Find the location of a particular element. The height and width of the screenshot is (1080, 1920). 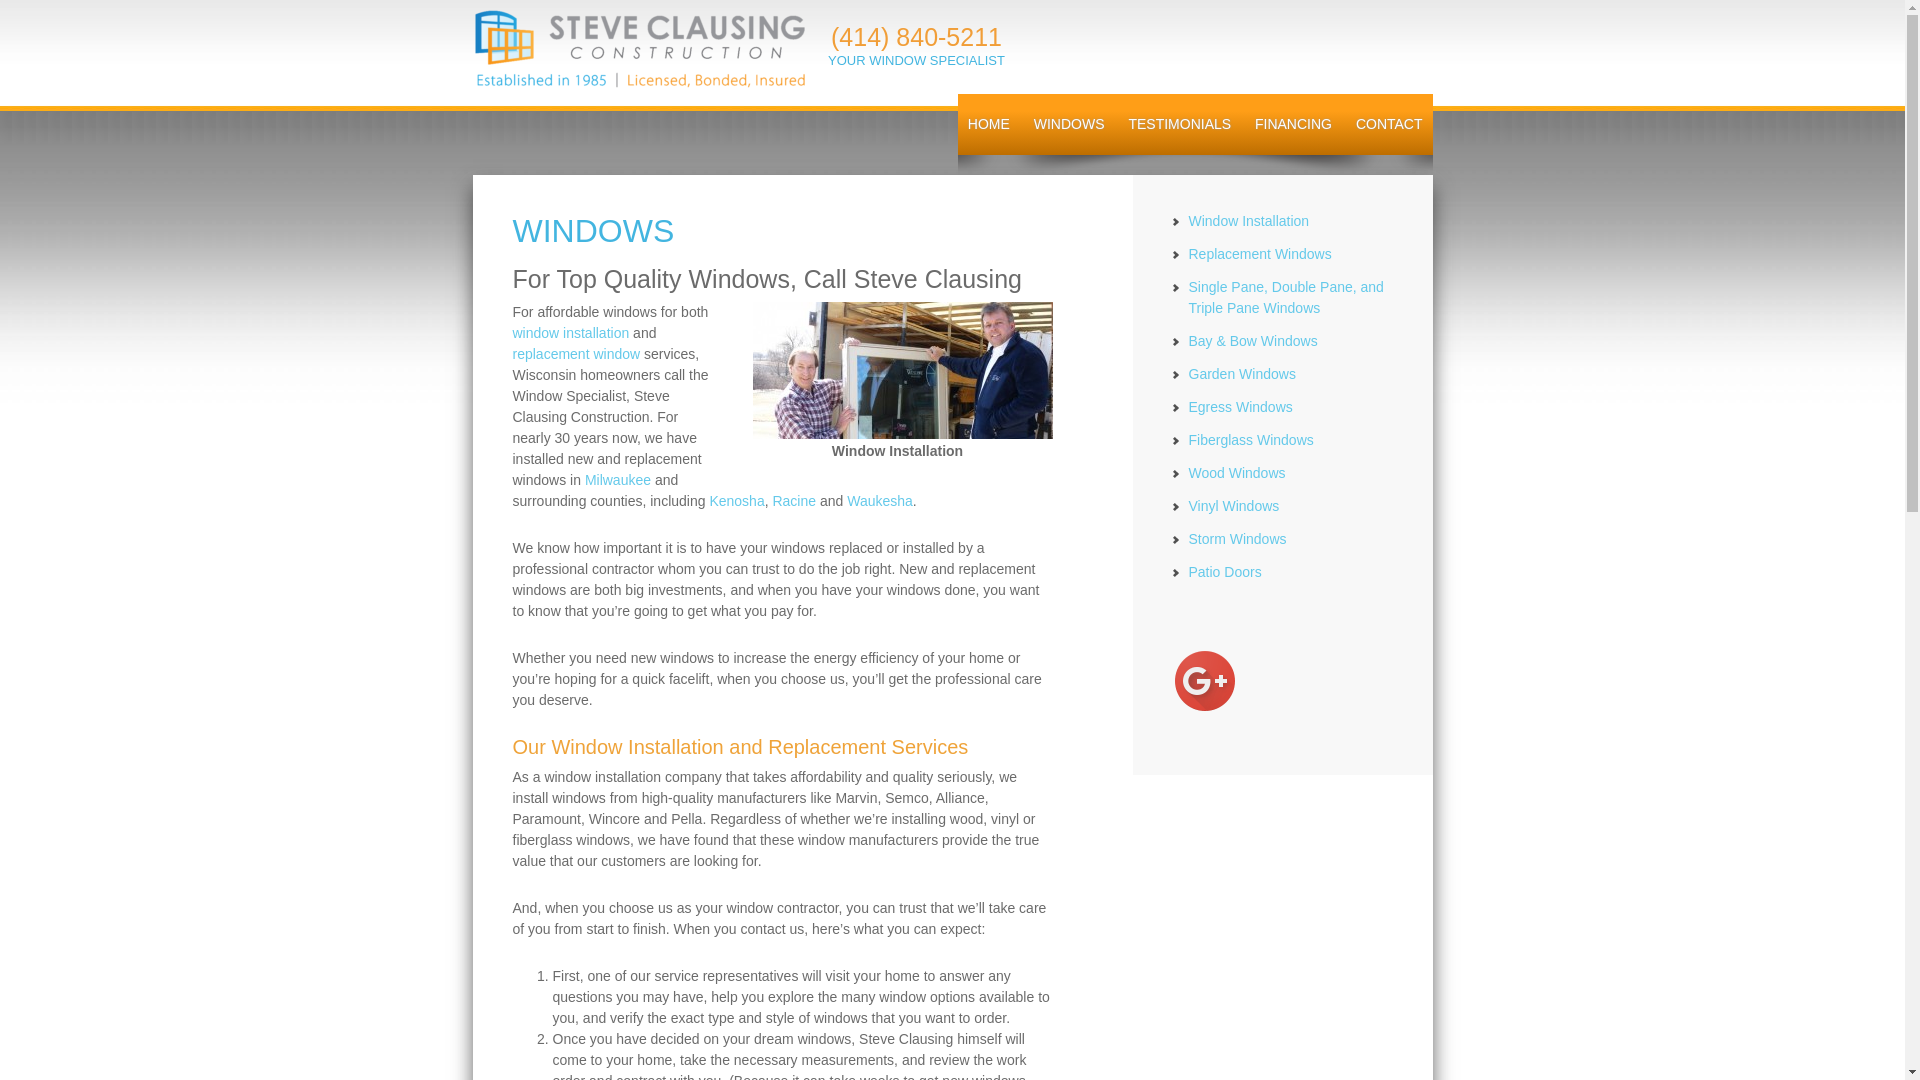

Storm Windows is located at coordinates (1237, 538).